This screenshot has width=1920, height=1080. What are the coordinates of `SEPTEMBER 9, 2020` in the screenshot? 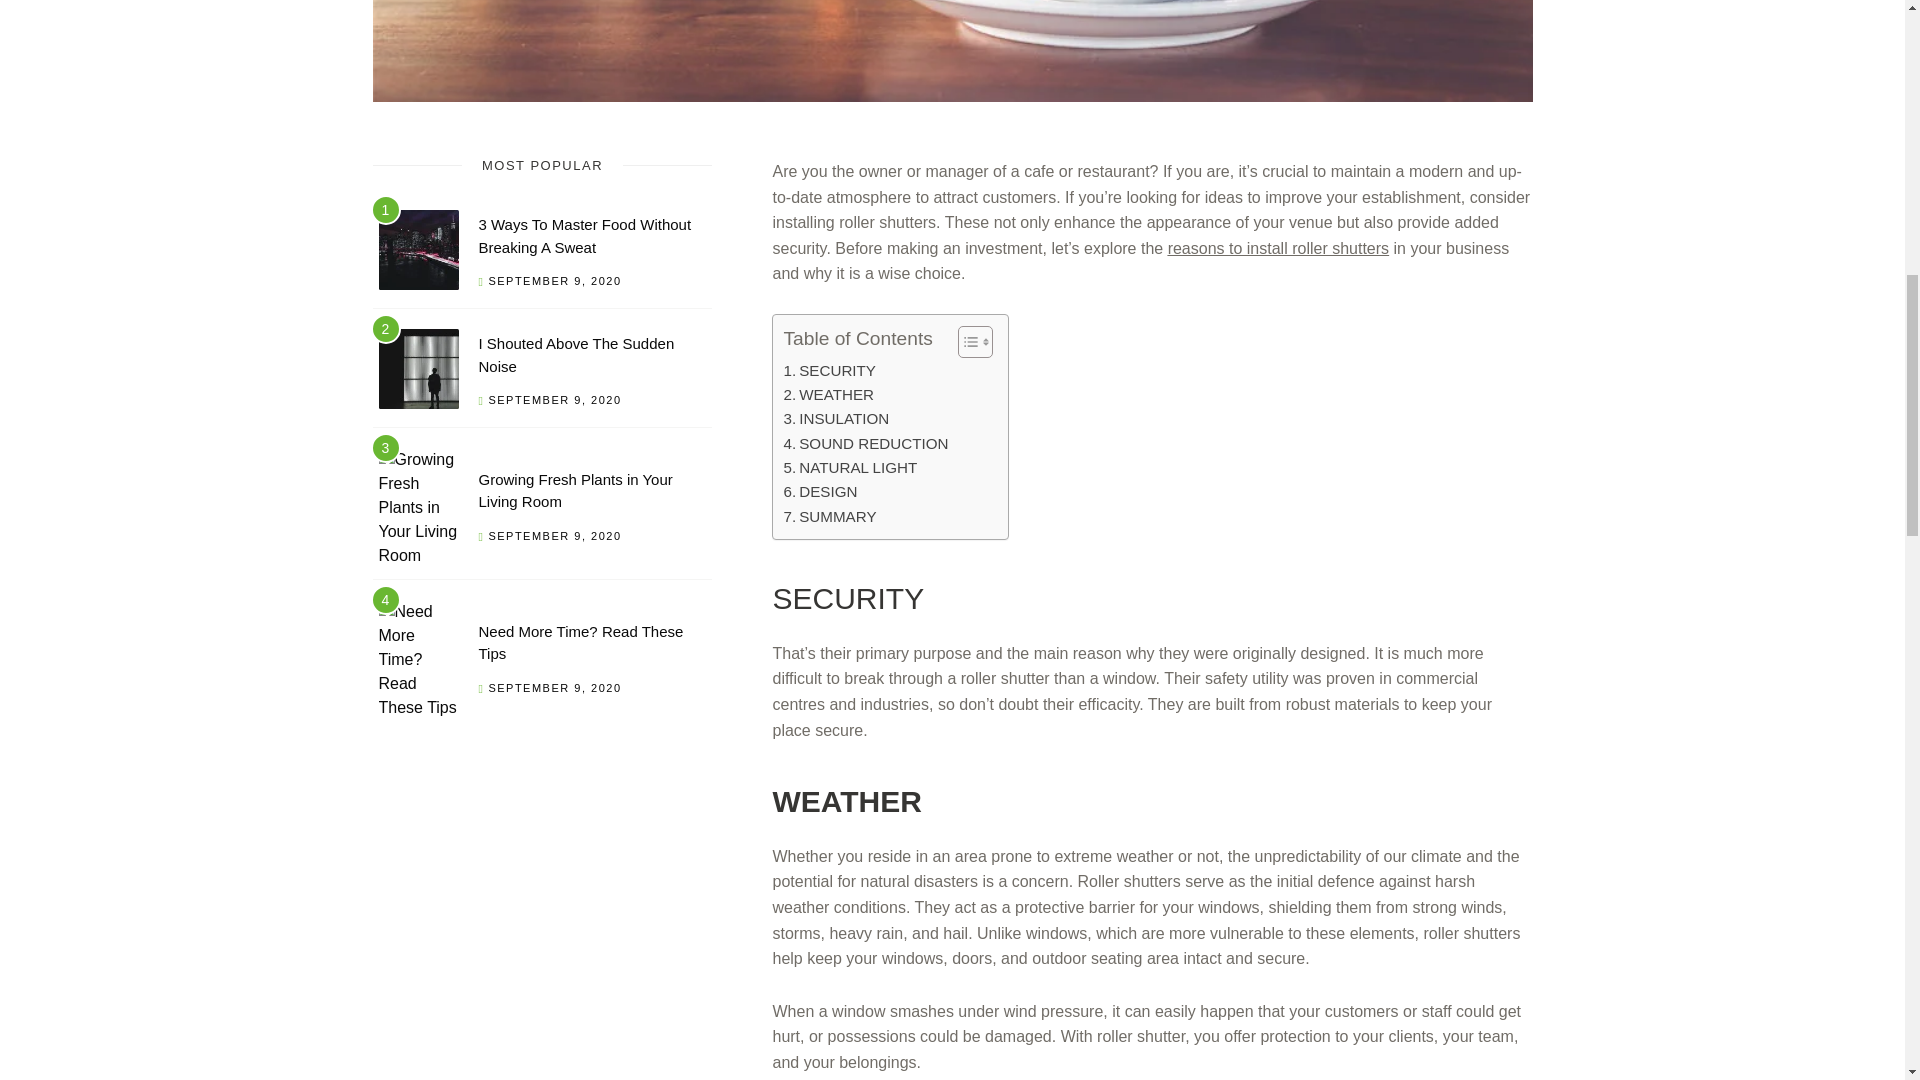 It's located at (554, 688).